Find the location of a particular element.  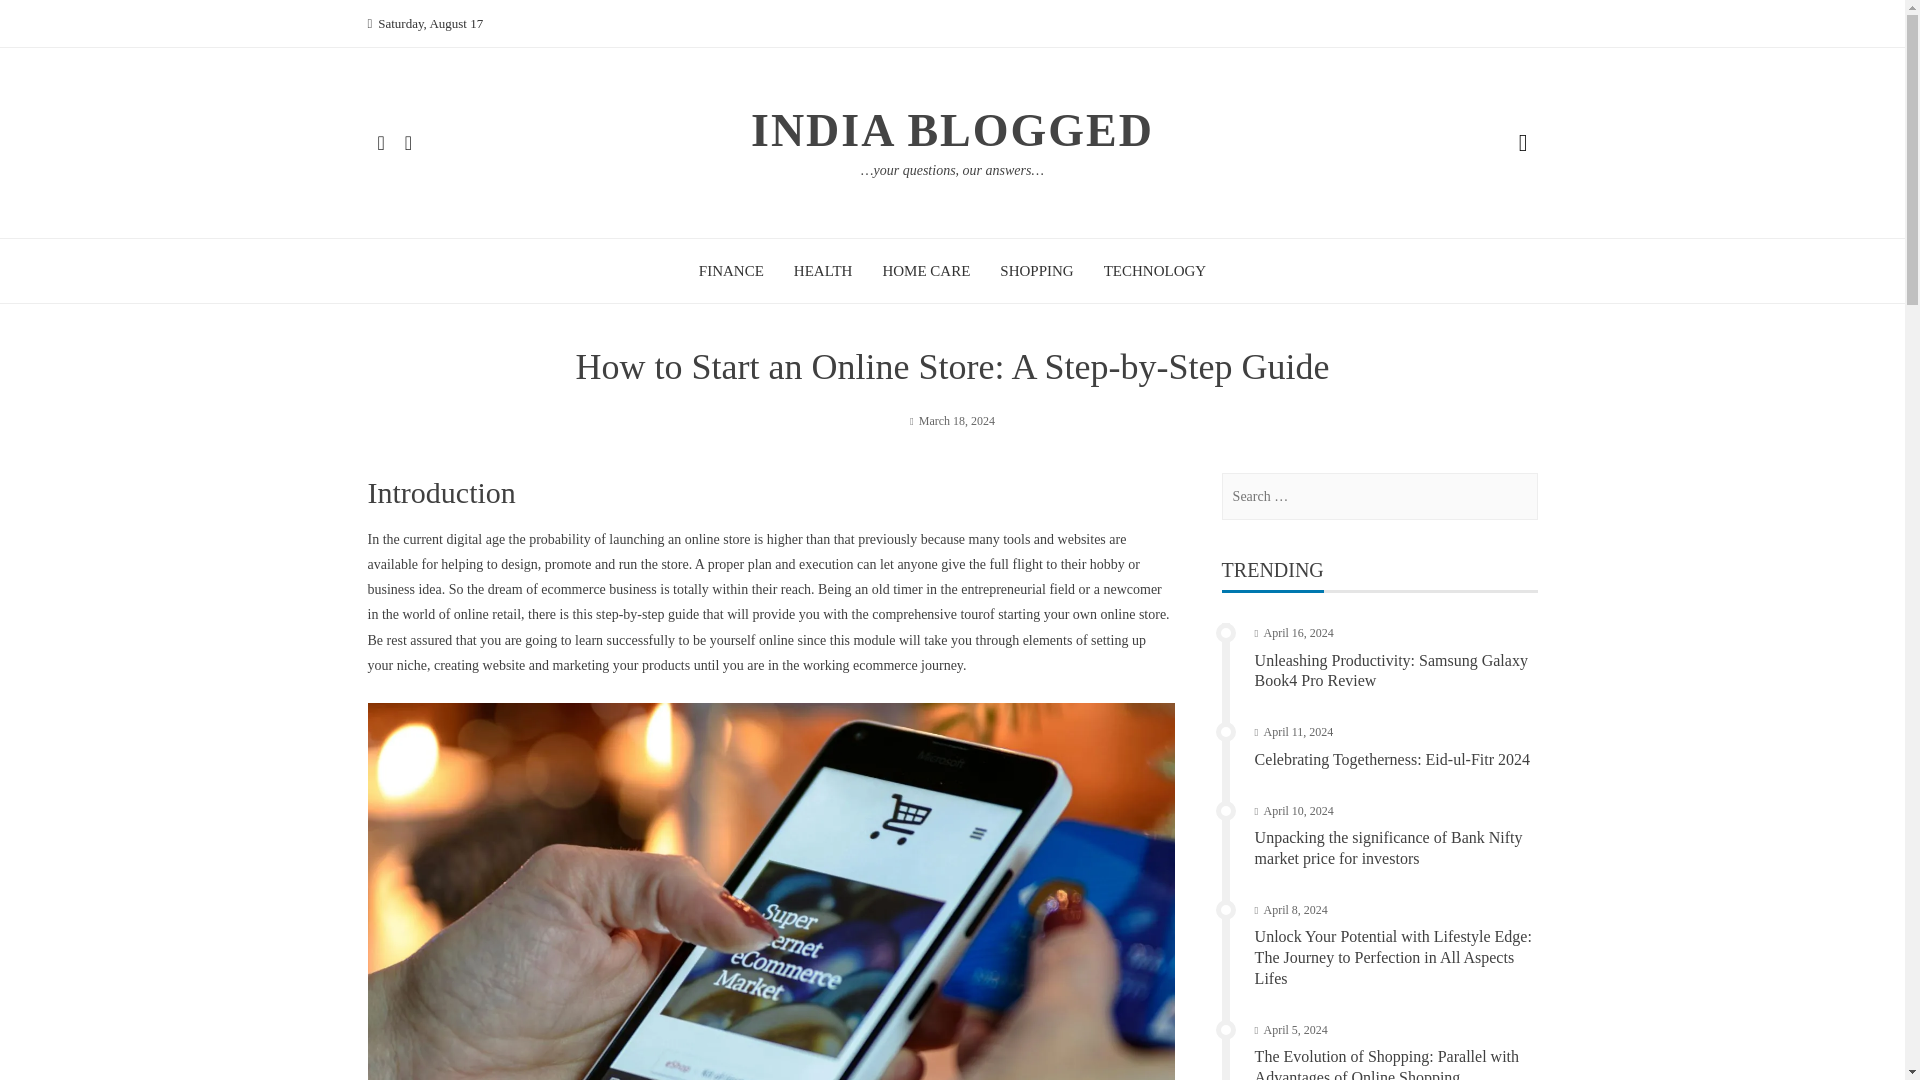

HEALTH is located at coordinates (823, 270).